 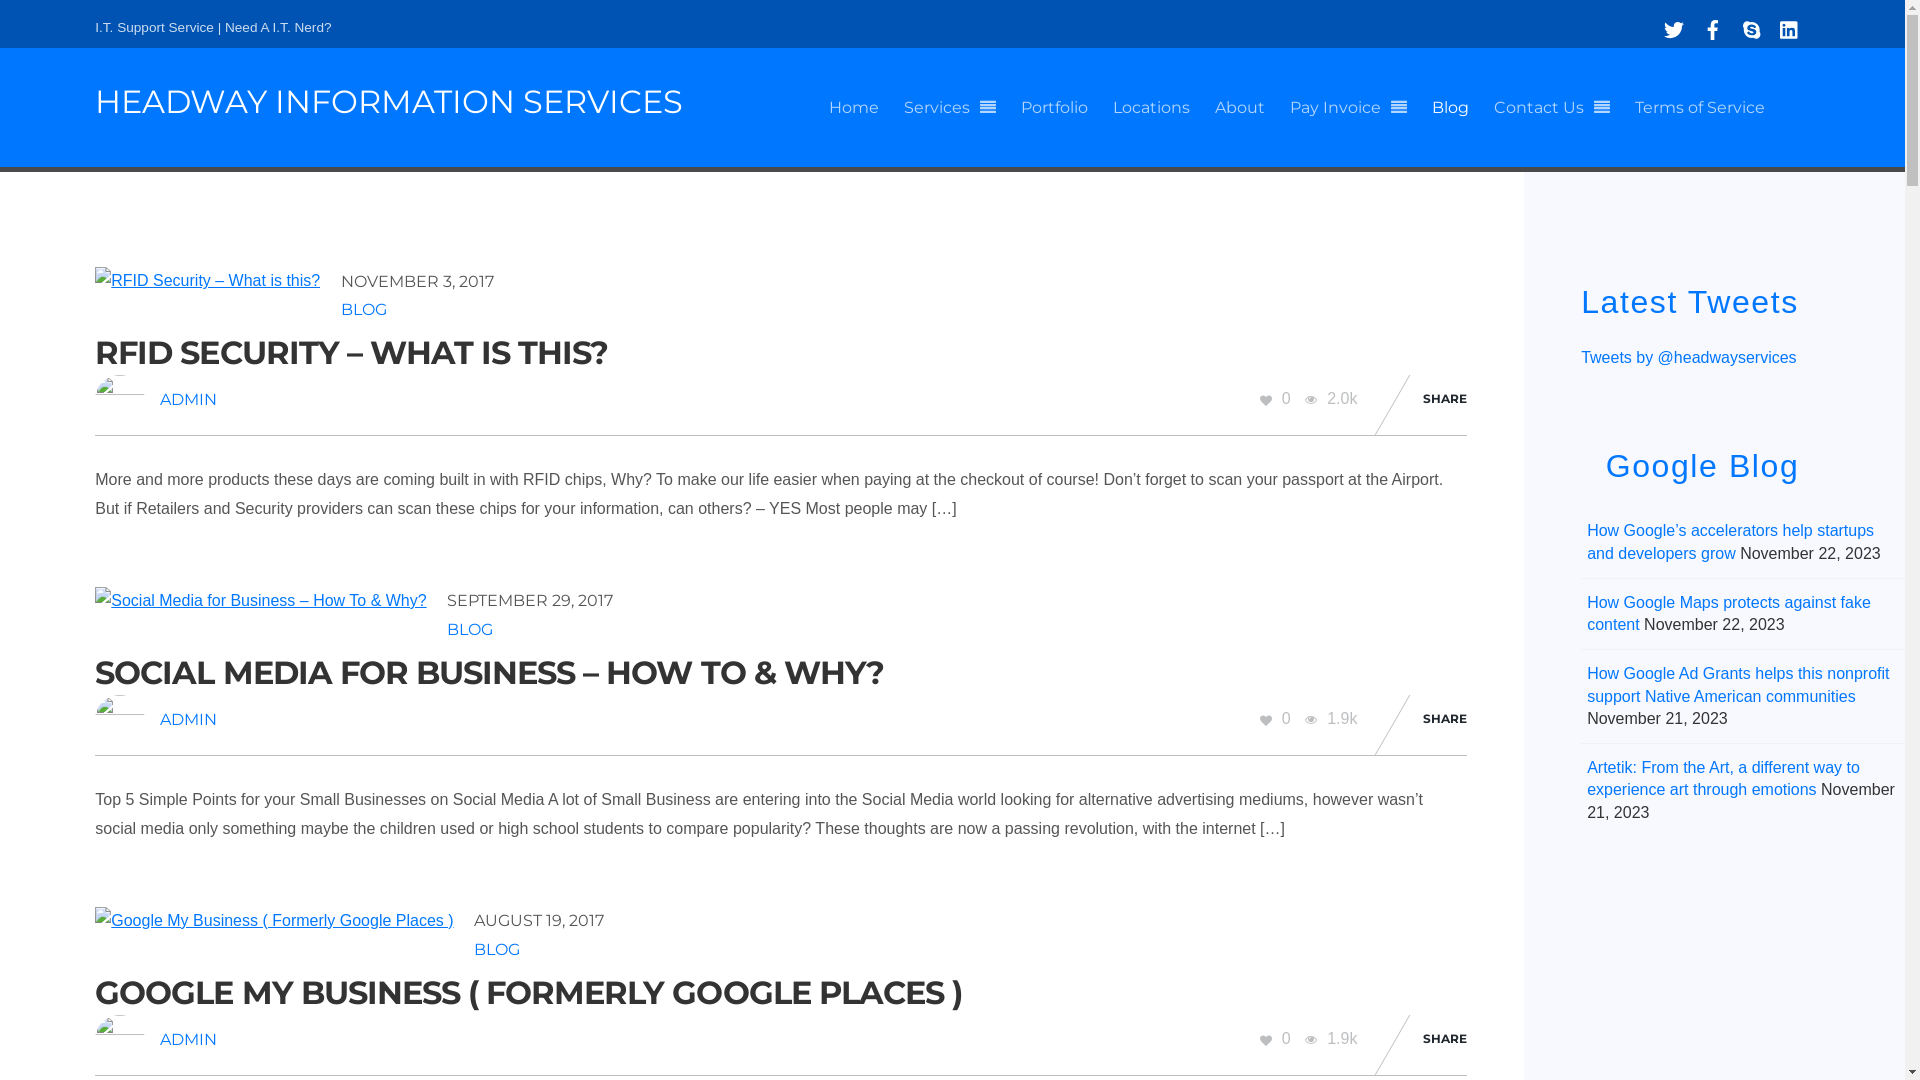 I want to click on SHARE, so click(x=1445, y=399).